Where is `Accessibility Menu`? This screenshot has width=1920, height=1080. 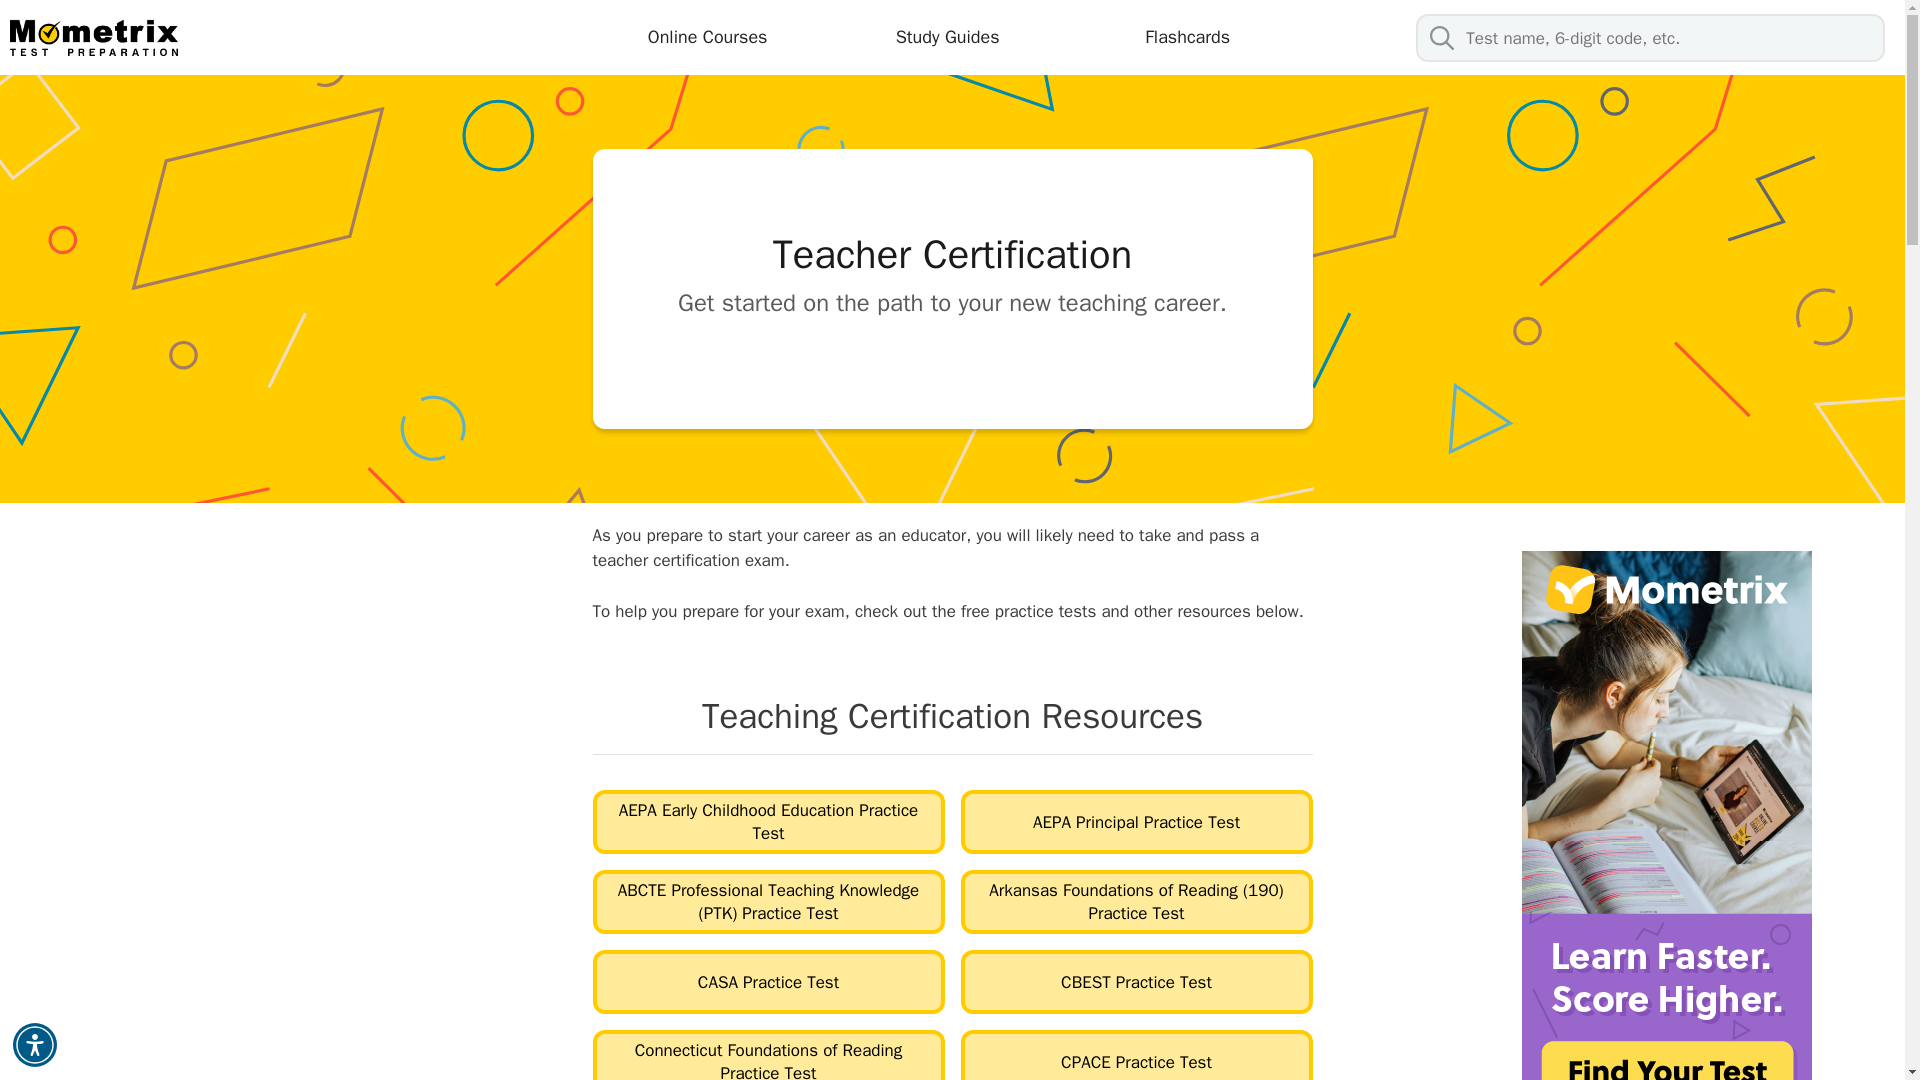 Accessibility Menu is located at coordinates (35, 1044).